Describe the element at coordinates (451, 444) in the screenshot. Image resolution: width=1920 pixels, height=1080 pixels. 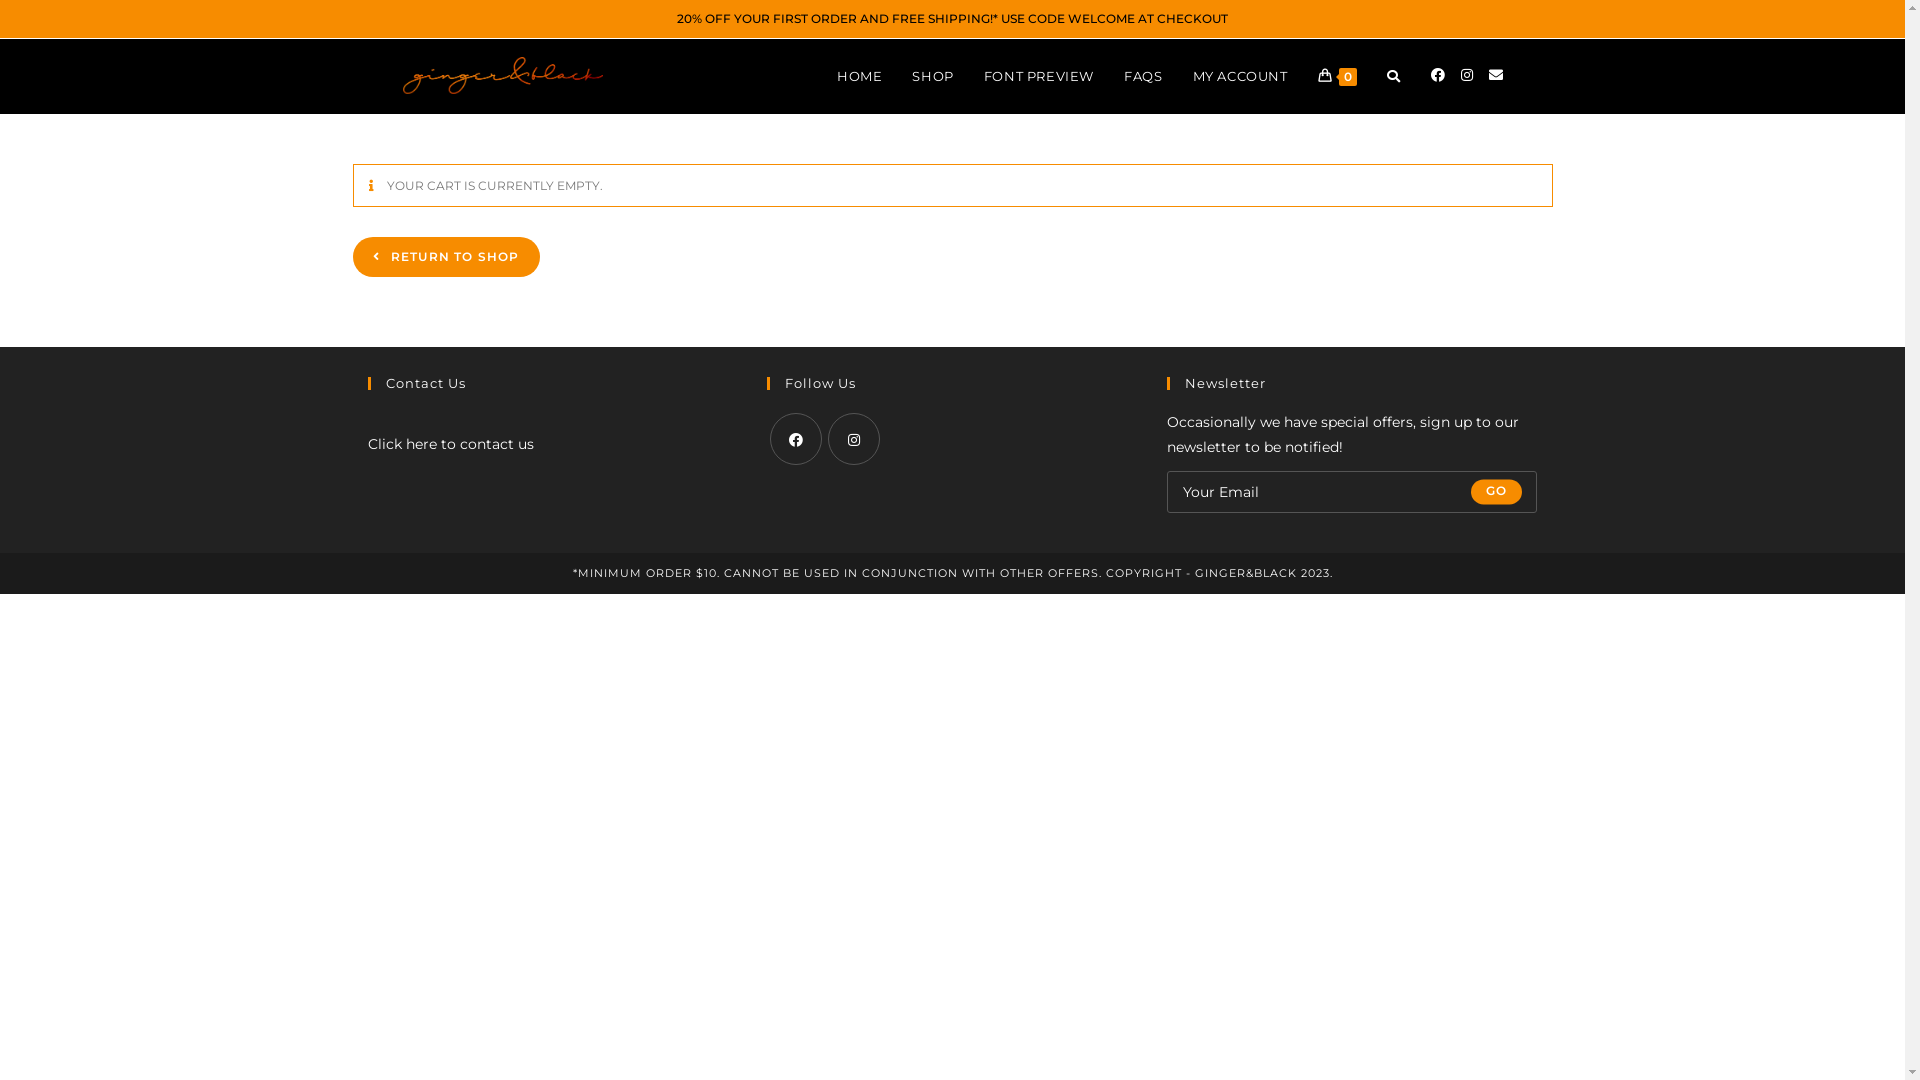
I see `Click here to contact us` at that location.